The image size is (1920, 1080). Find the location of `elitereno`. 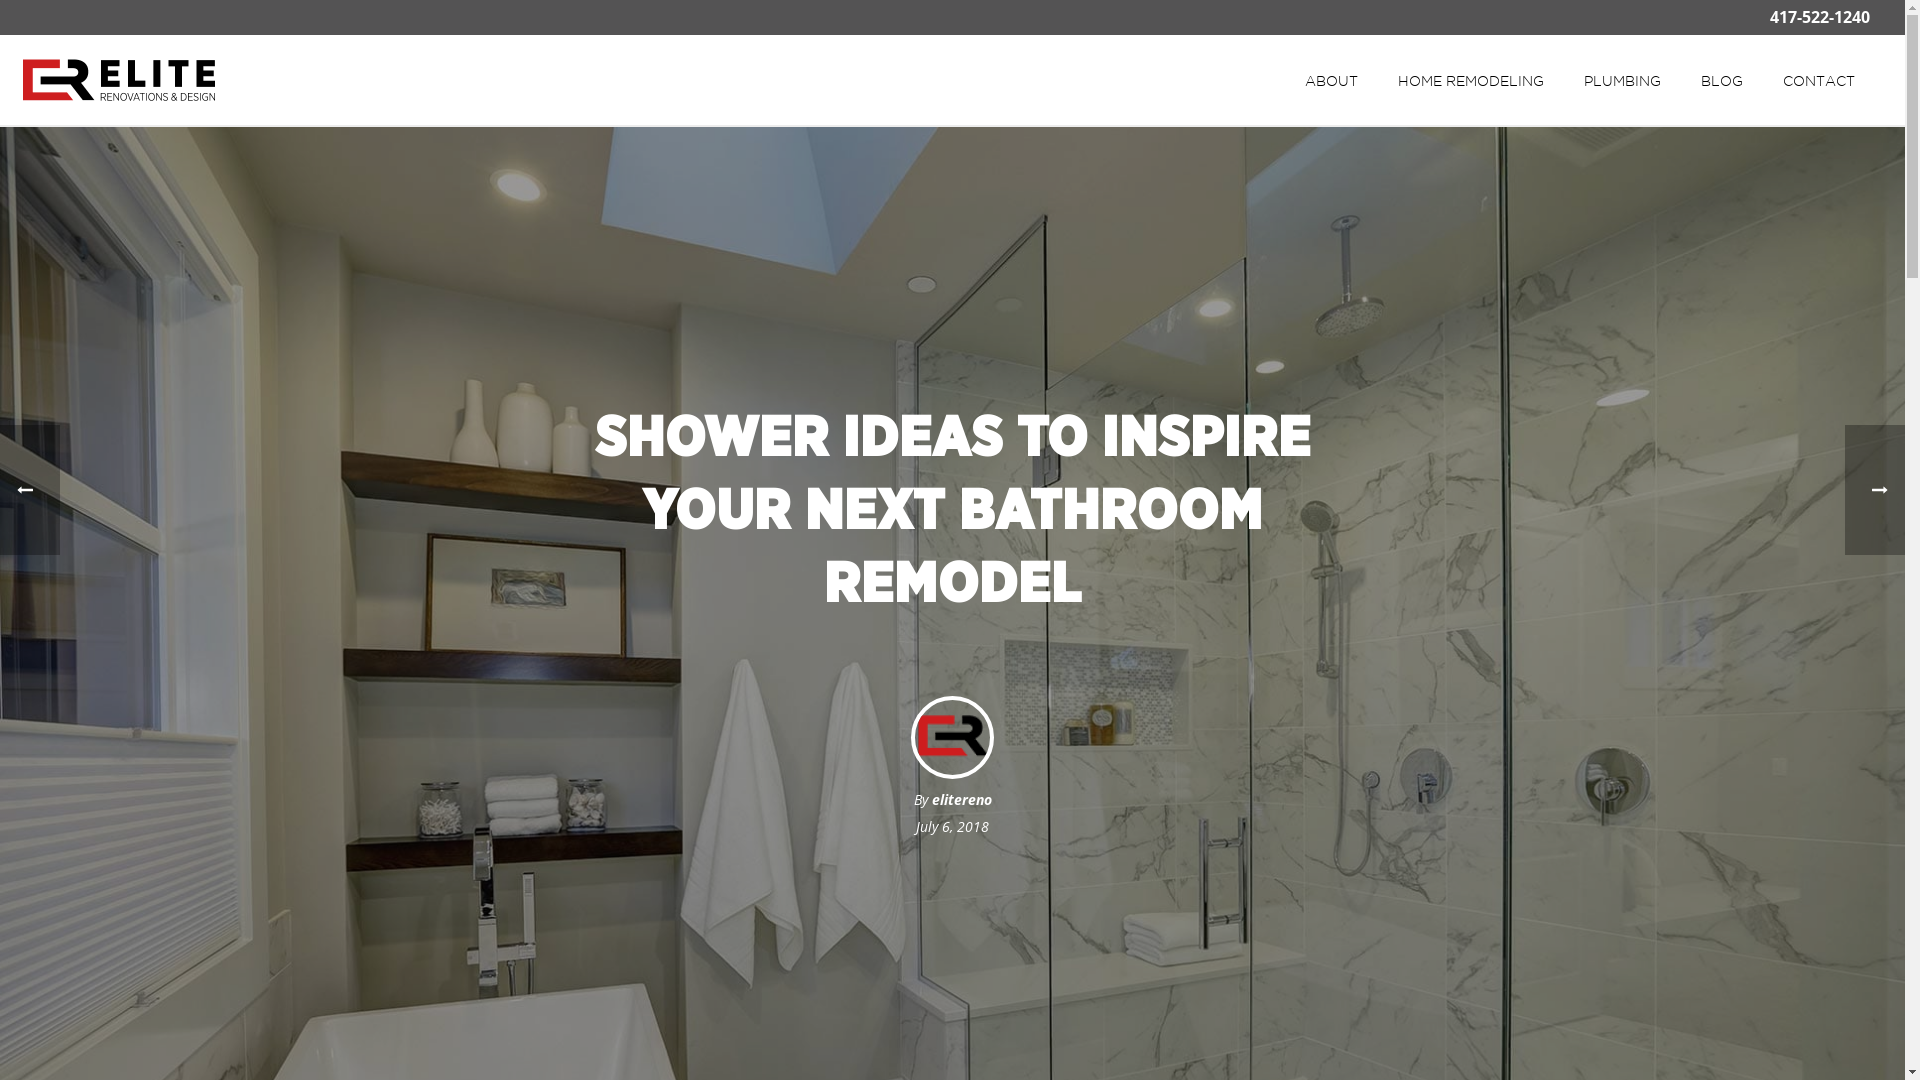

elitereno is located at coordinates (962, 800).